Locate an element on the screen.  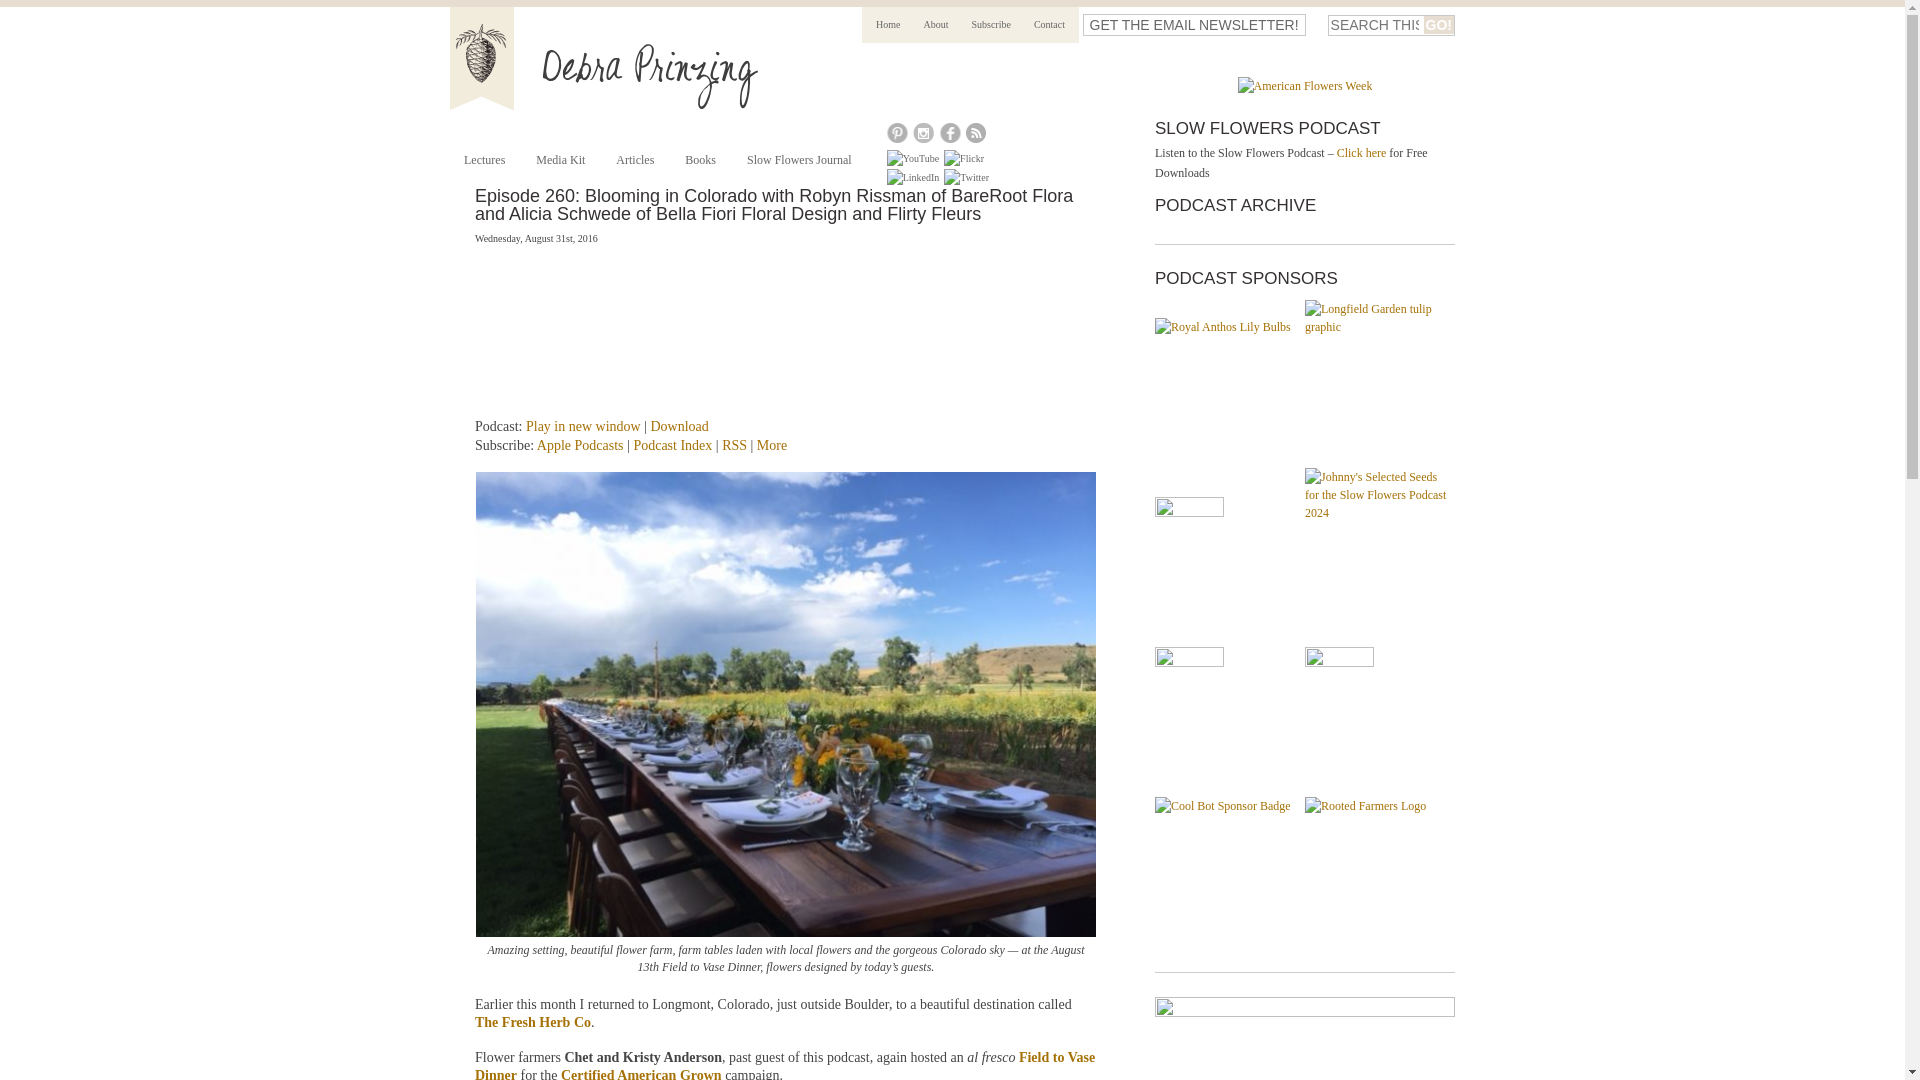
Lectures is located at coordinates (484, 159).